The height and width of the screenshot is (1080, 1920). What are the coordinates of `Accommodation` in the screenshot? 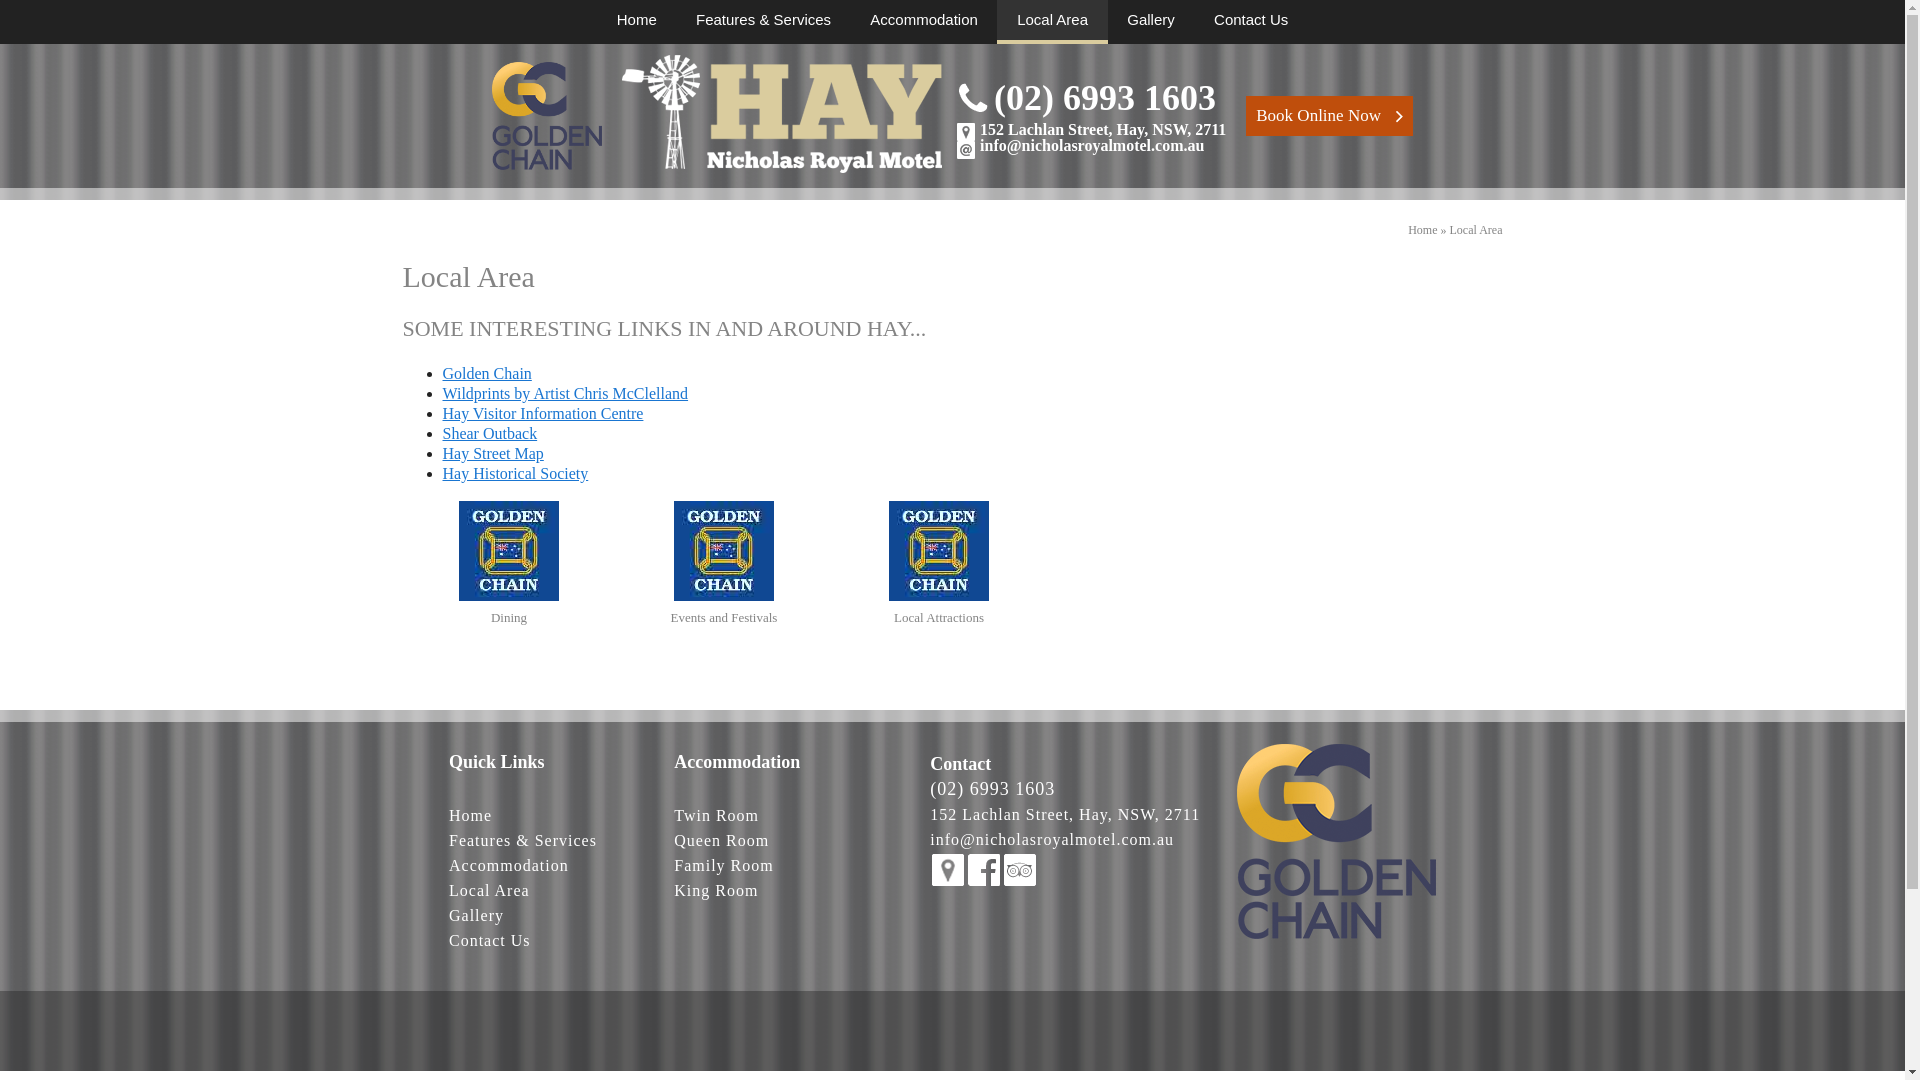 It's located at (509, 866).